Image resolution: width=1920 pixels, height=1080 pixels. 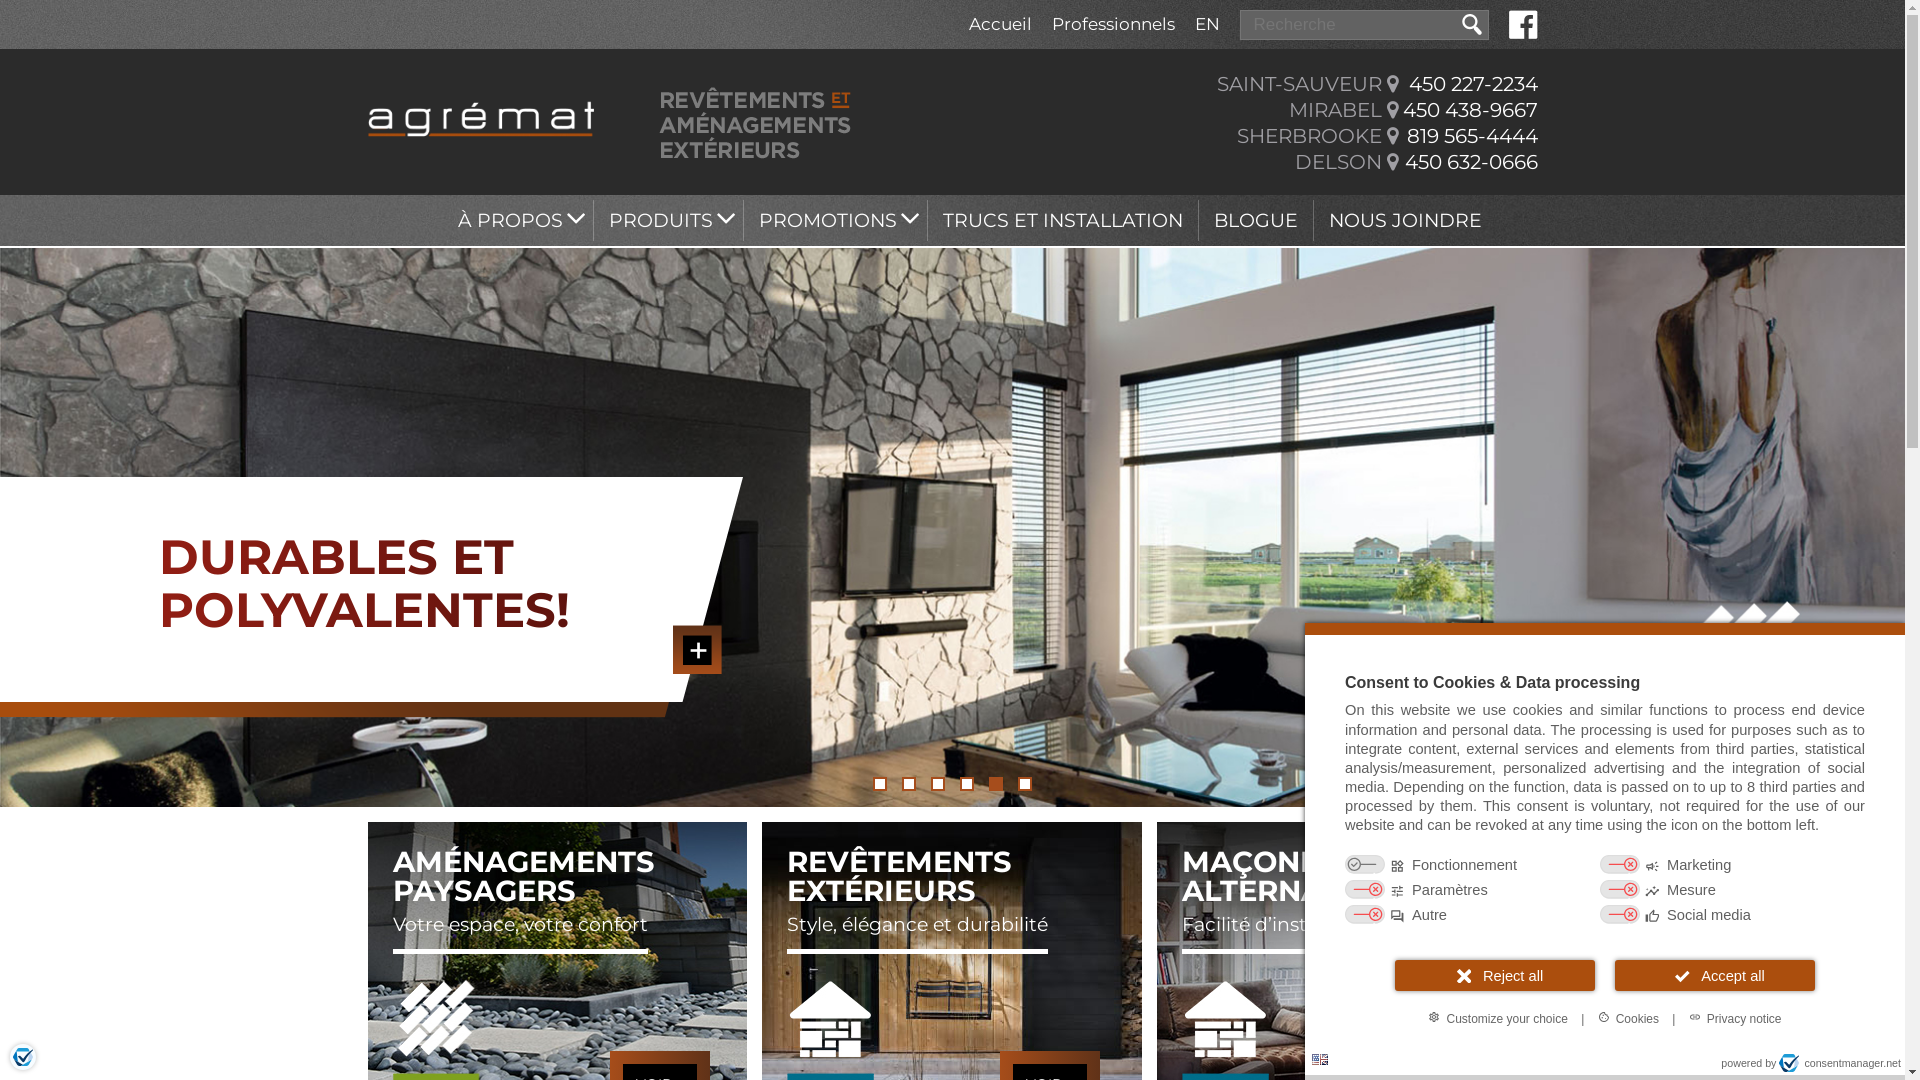 I want to click on Language: en, so click(x=1320, y=1060).